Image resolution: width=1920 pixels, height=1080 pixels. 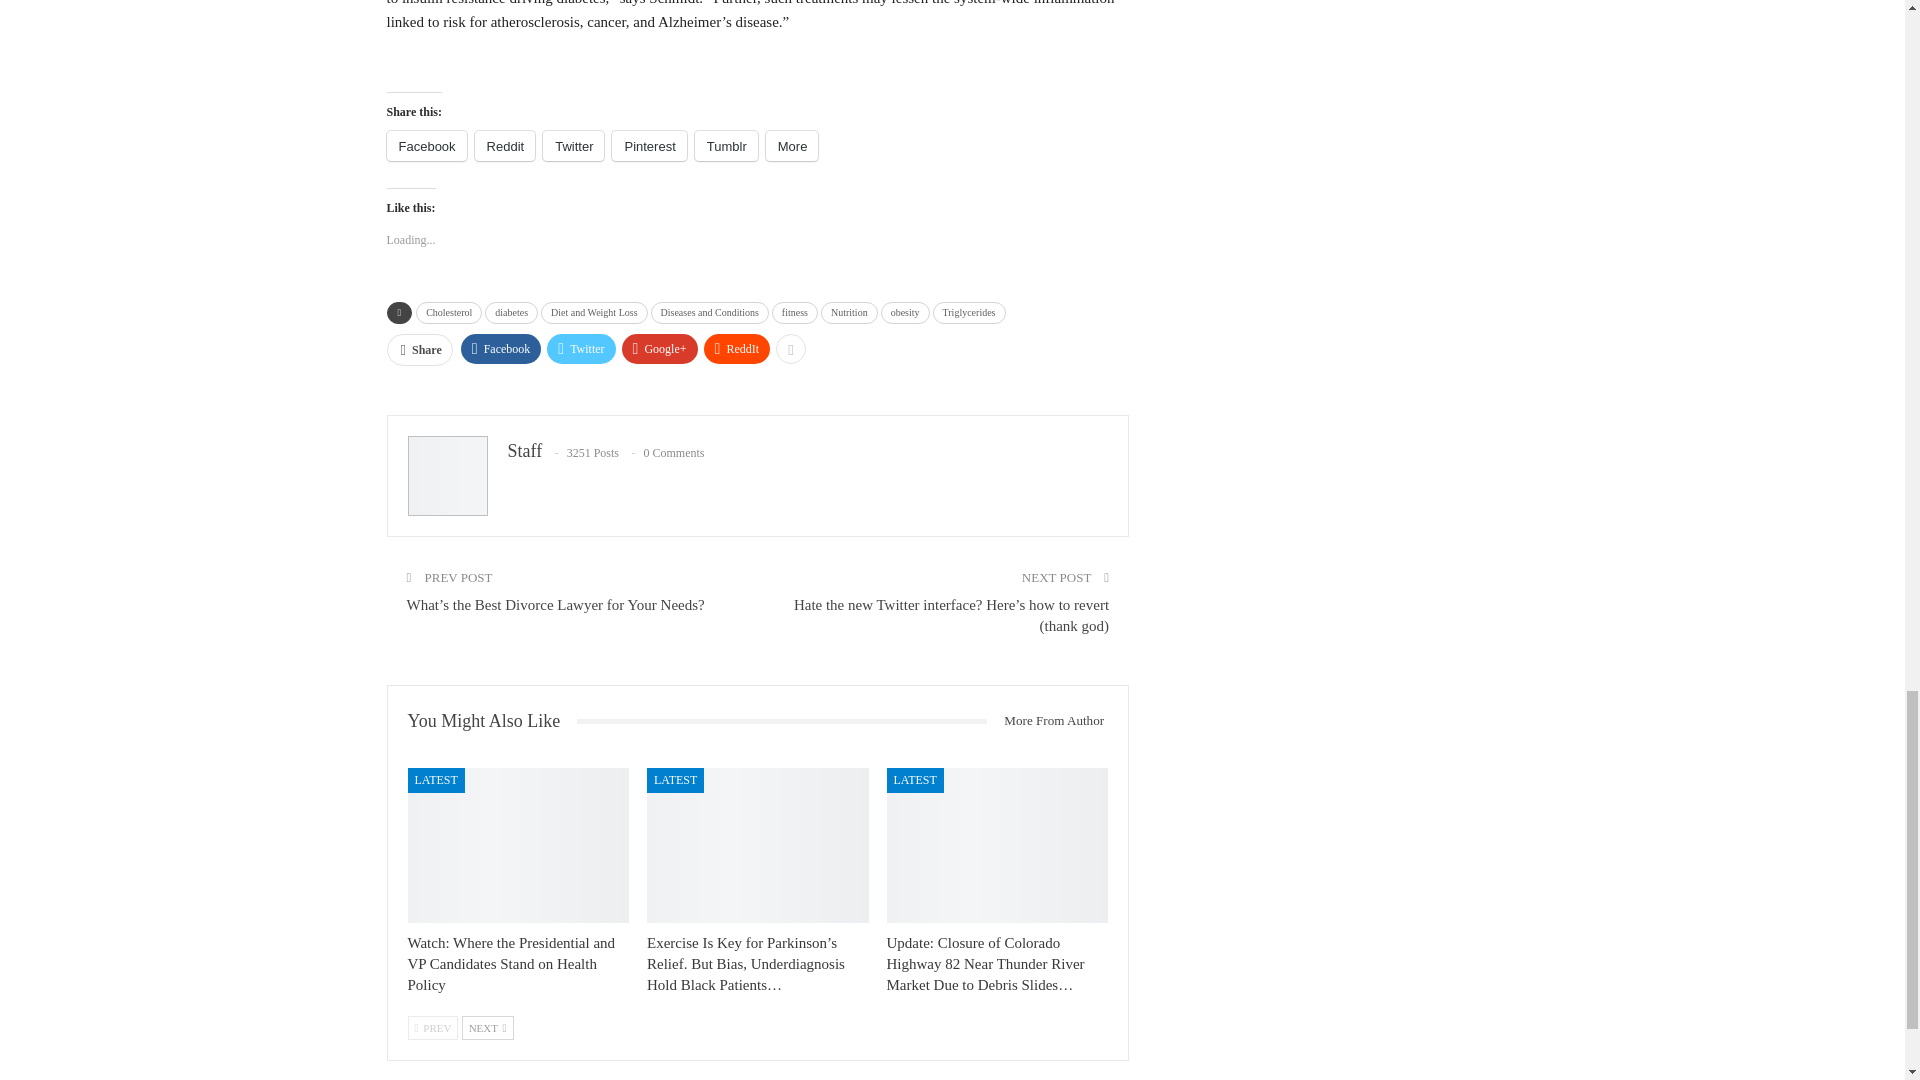 What do you see at coordinates (648, 145) in the screenshot?
I see `Pinterest` at bounding box center [648, 145].